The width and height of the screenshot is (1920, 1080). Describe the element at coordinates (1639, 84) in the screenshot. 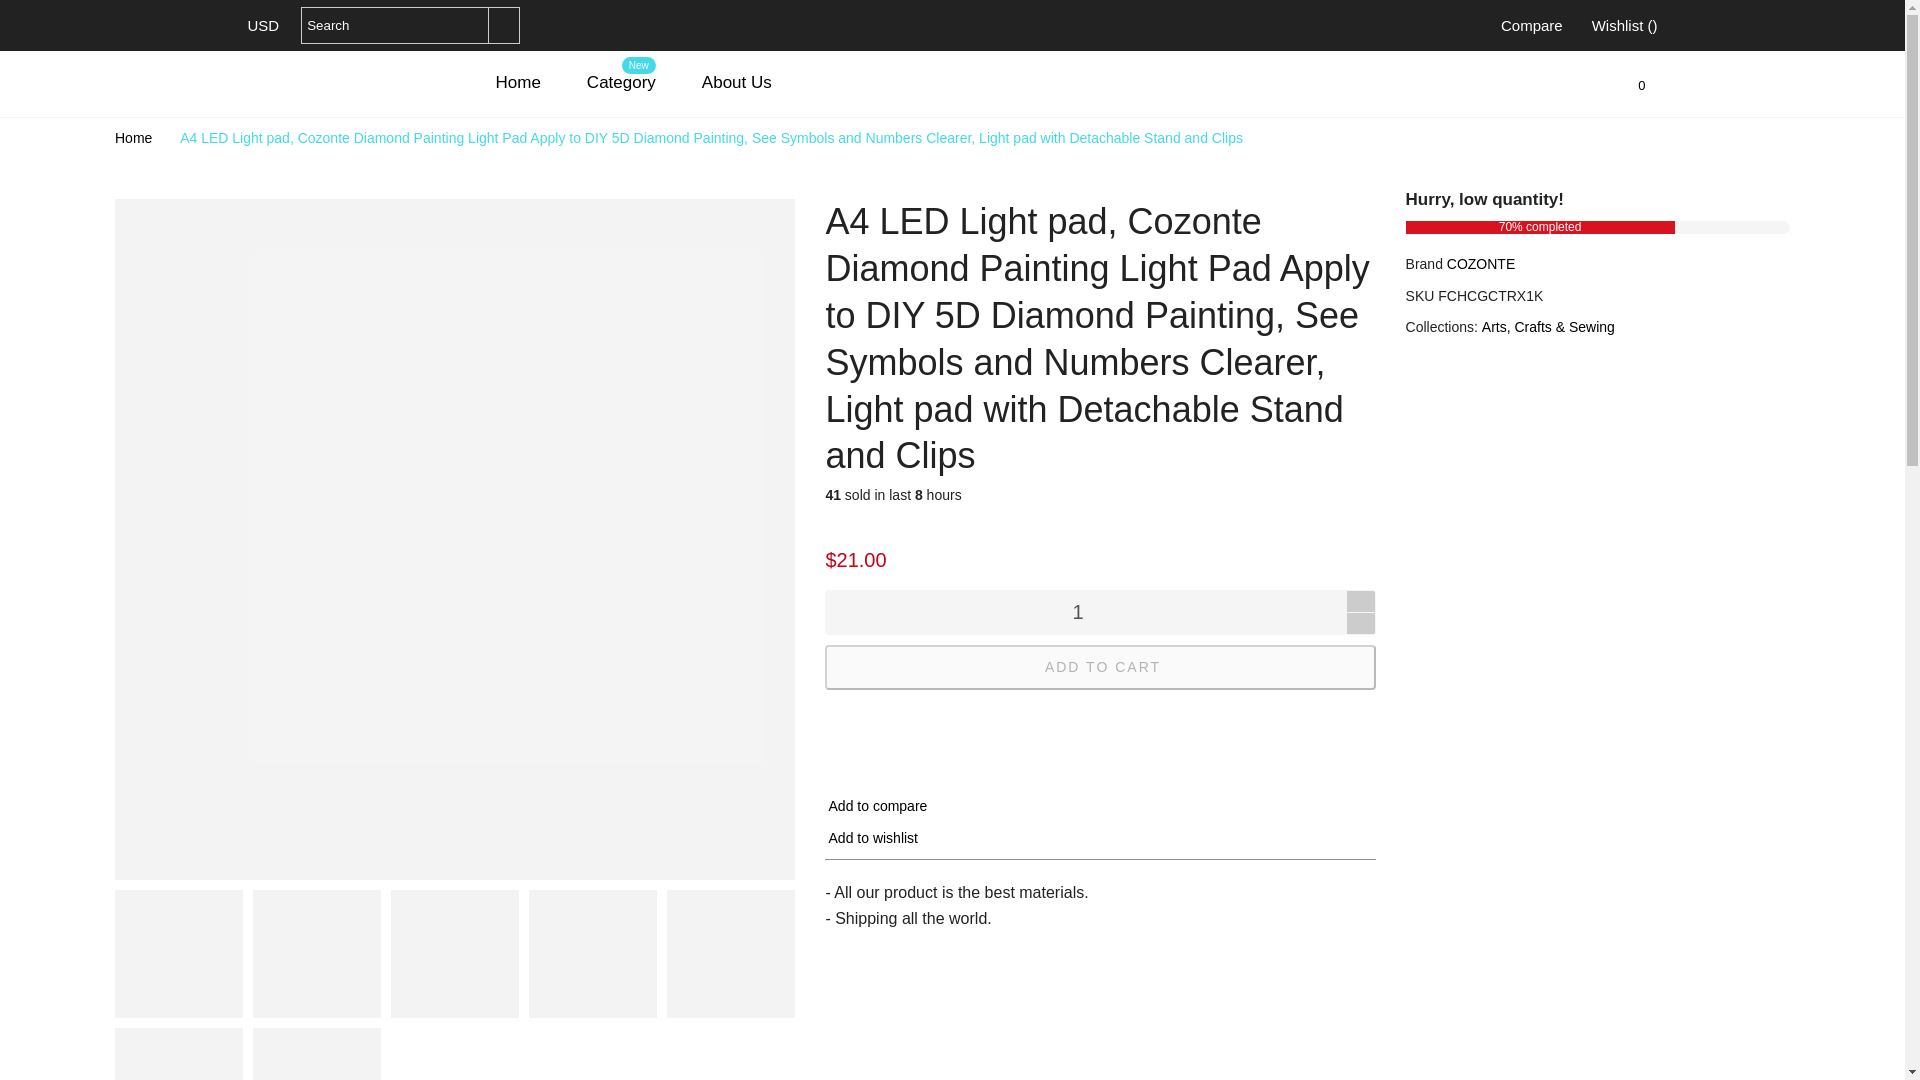

I see `Cart` at that location.